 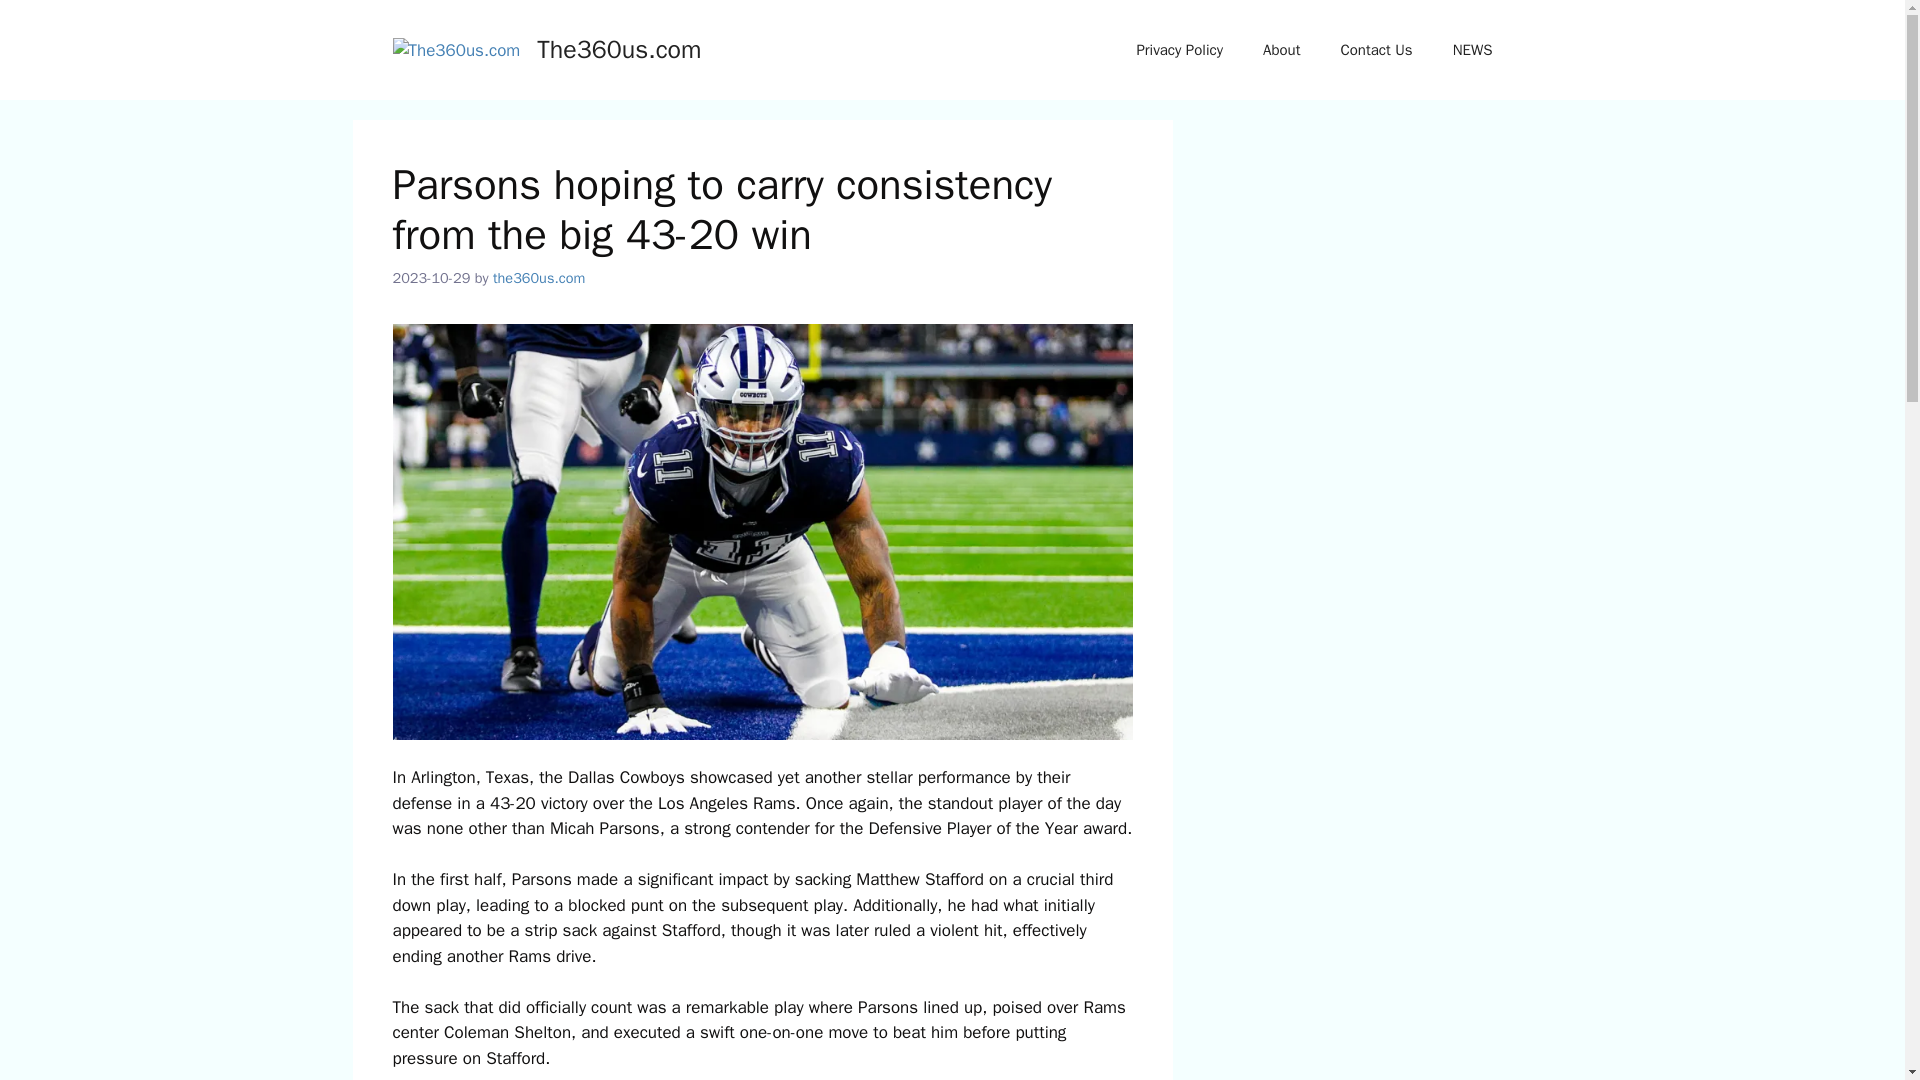 I want to click on the360us.com, so click(x=539, y=278).